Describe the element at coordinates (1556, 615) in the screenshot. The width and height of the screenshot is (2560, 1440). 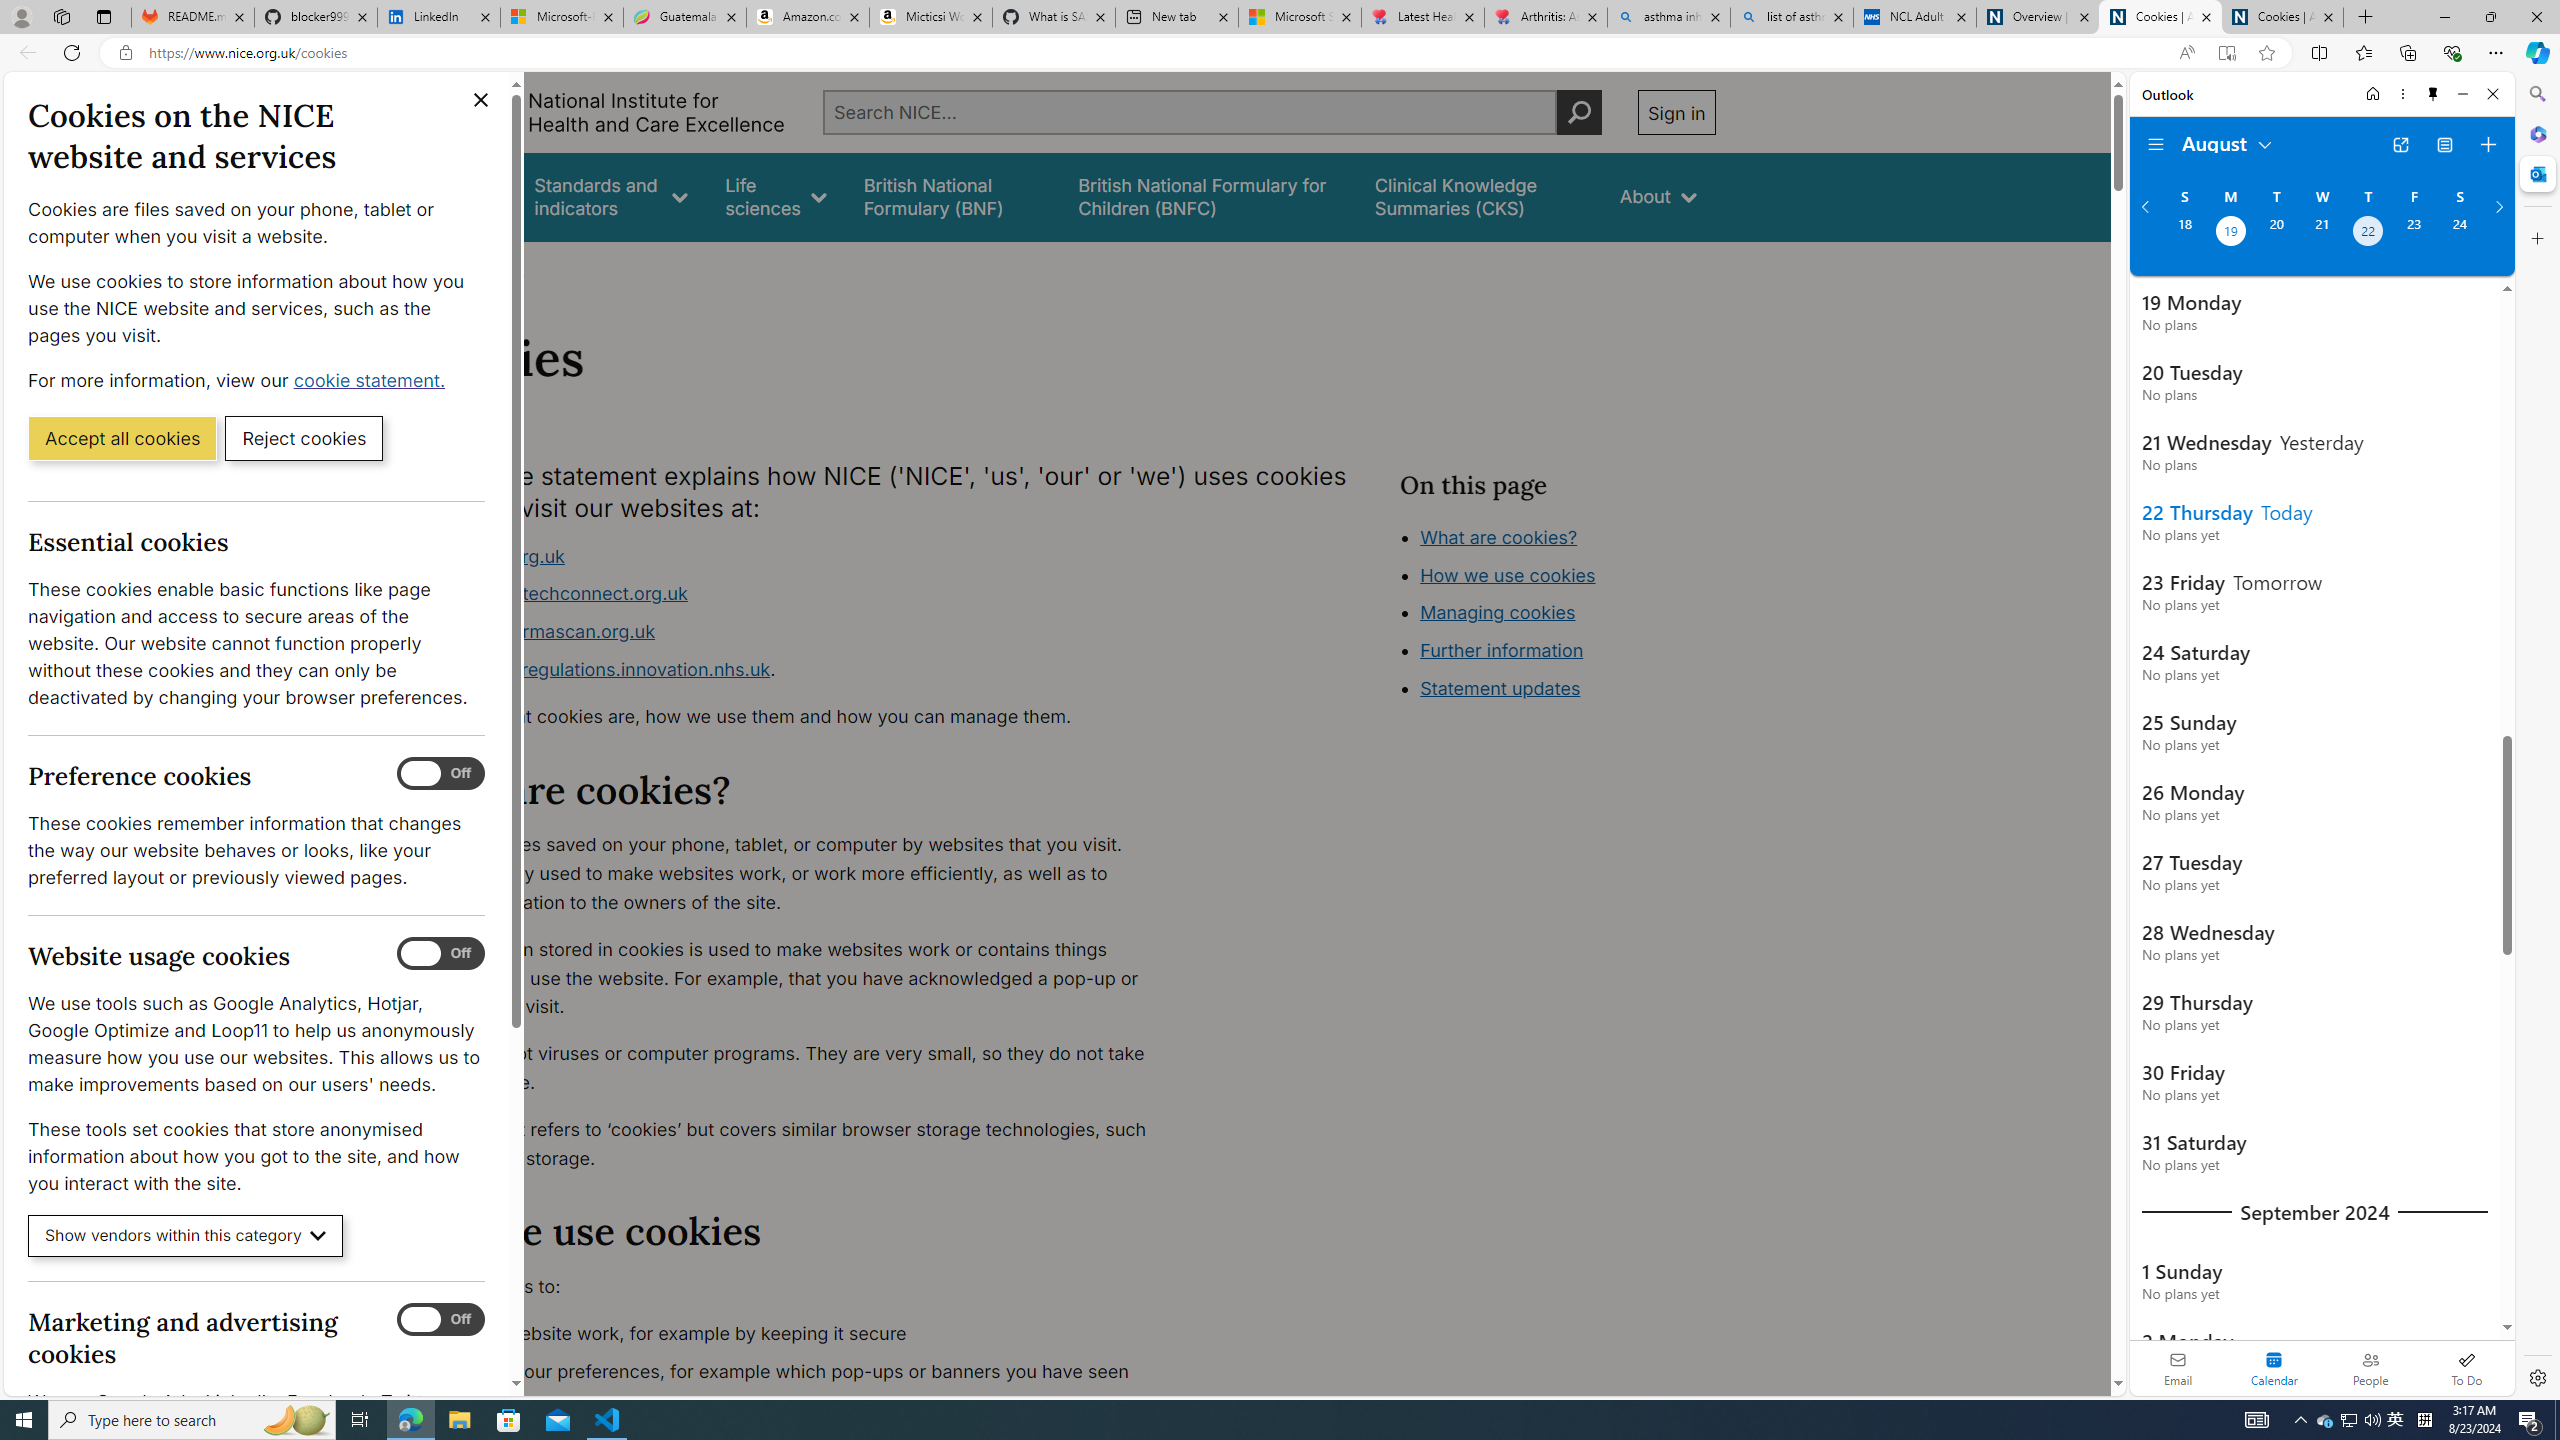
I see `Class: in-page-nav__list` at that location.